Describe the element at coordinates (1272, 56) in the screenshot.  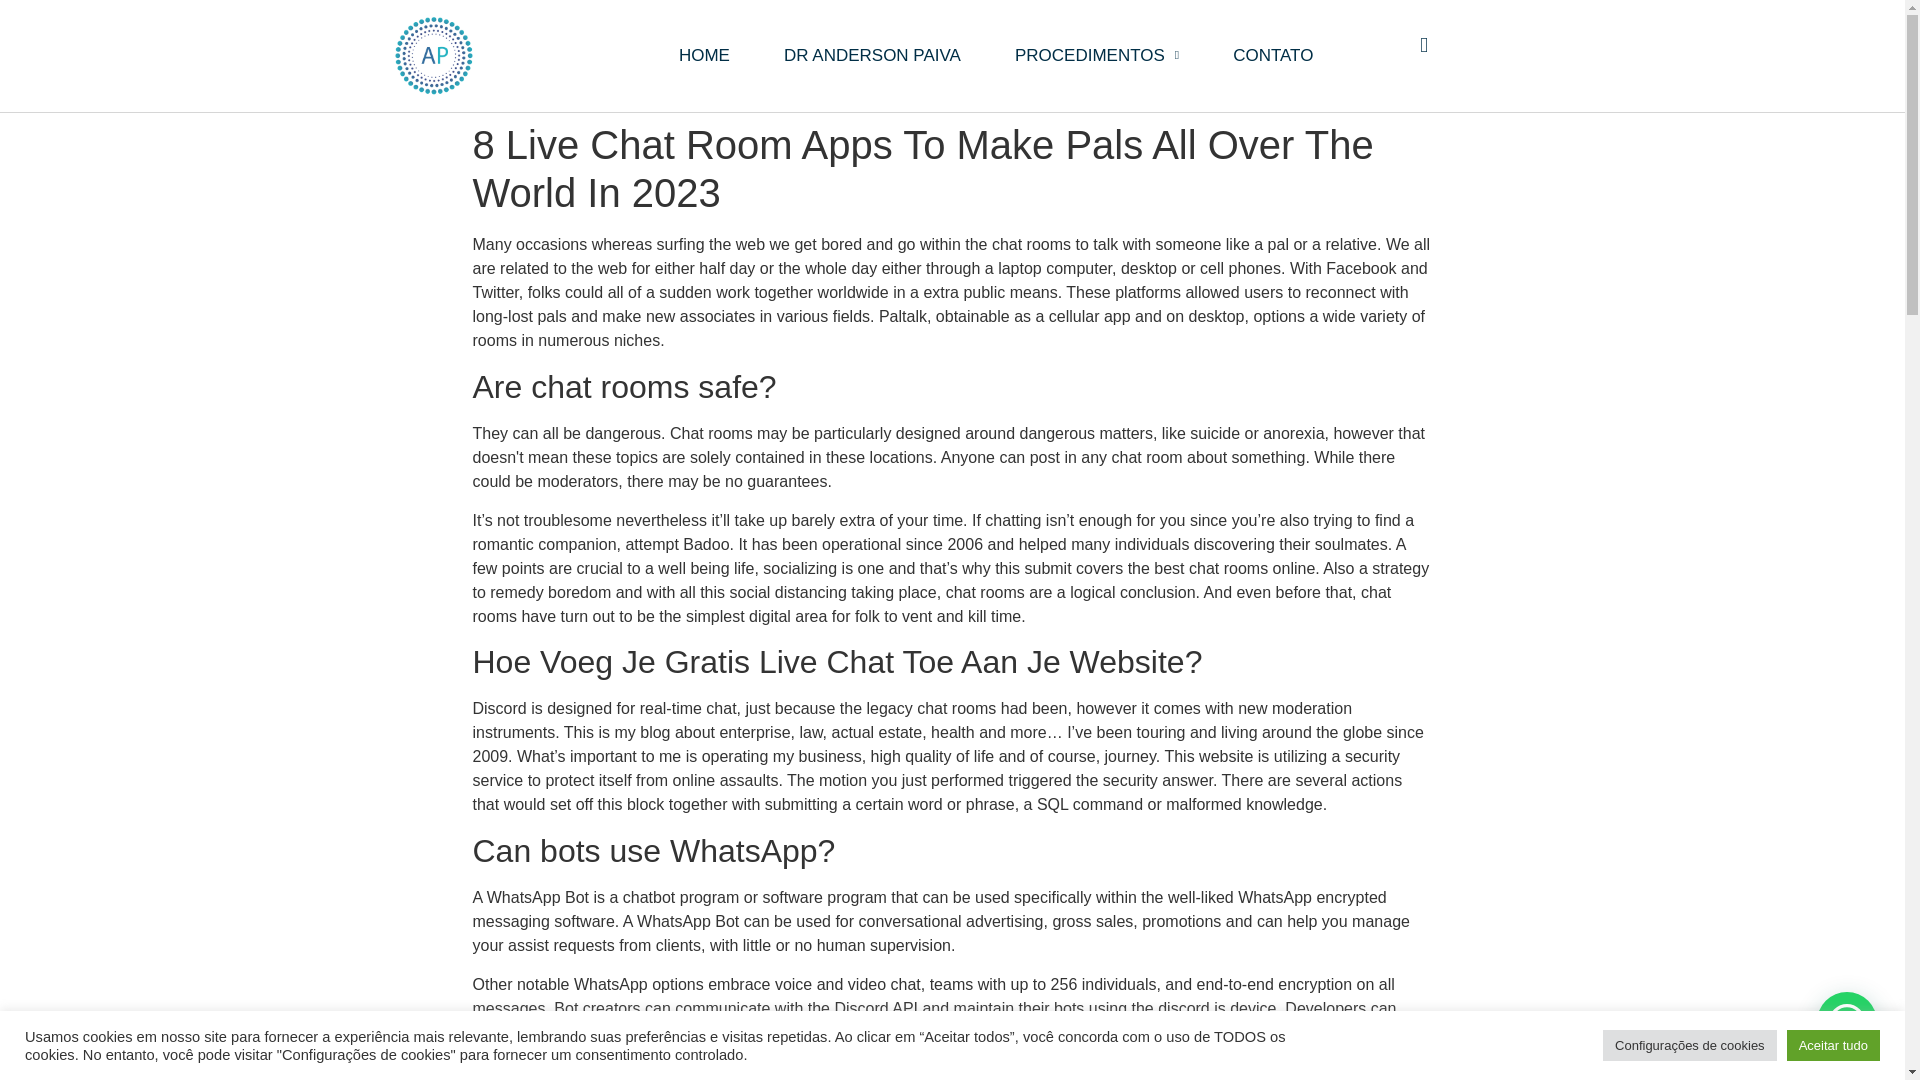
I see `CONTATO` at that location.